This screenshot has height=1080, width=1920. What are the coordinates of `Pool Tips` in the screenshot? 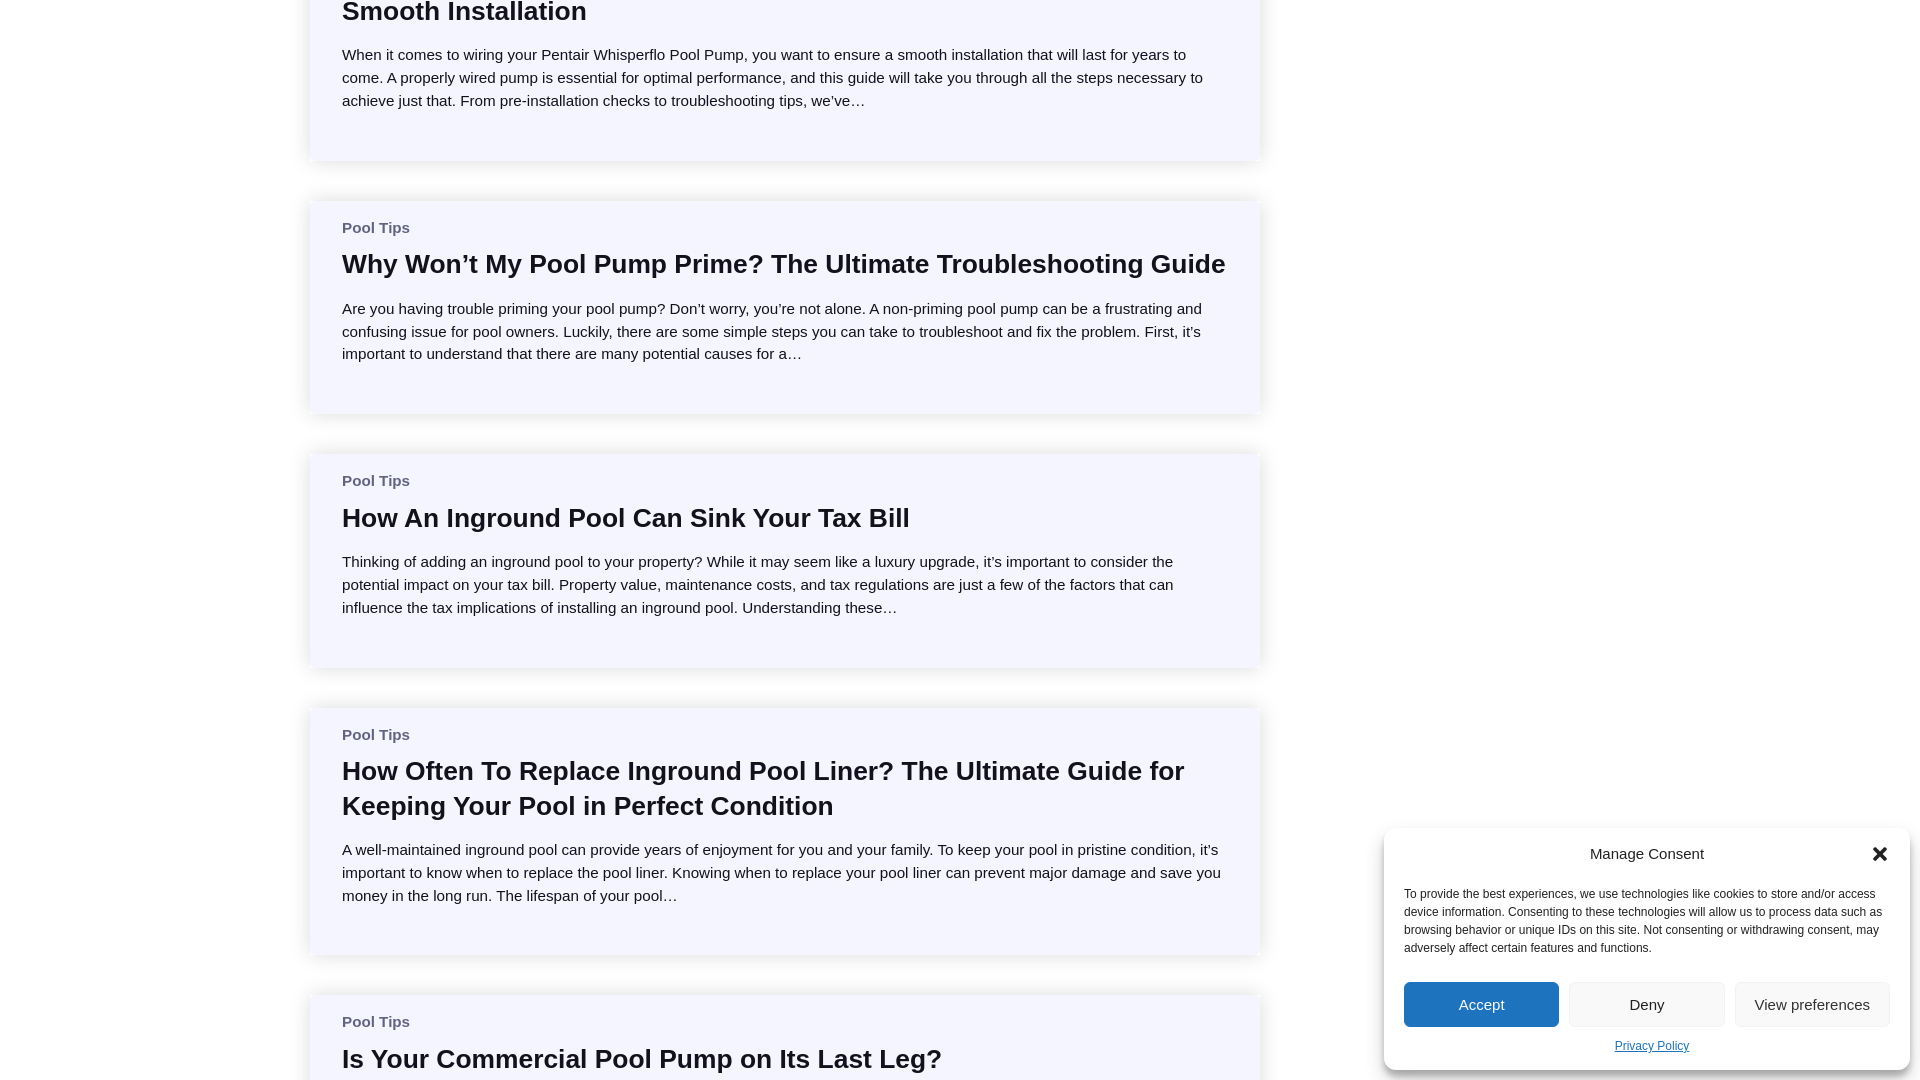 It's located at (376, 480).